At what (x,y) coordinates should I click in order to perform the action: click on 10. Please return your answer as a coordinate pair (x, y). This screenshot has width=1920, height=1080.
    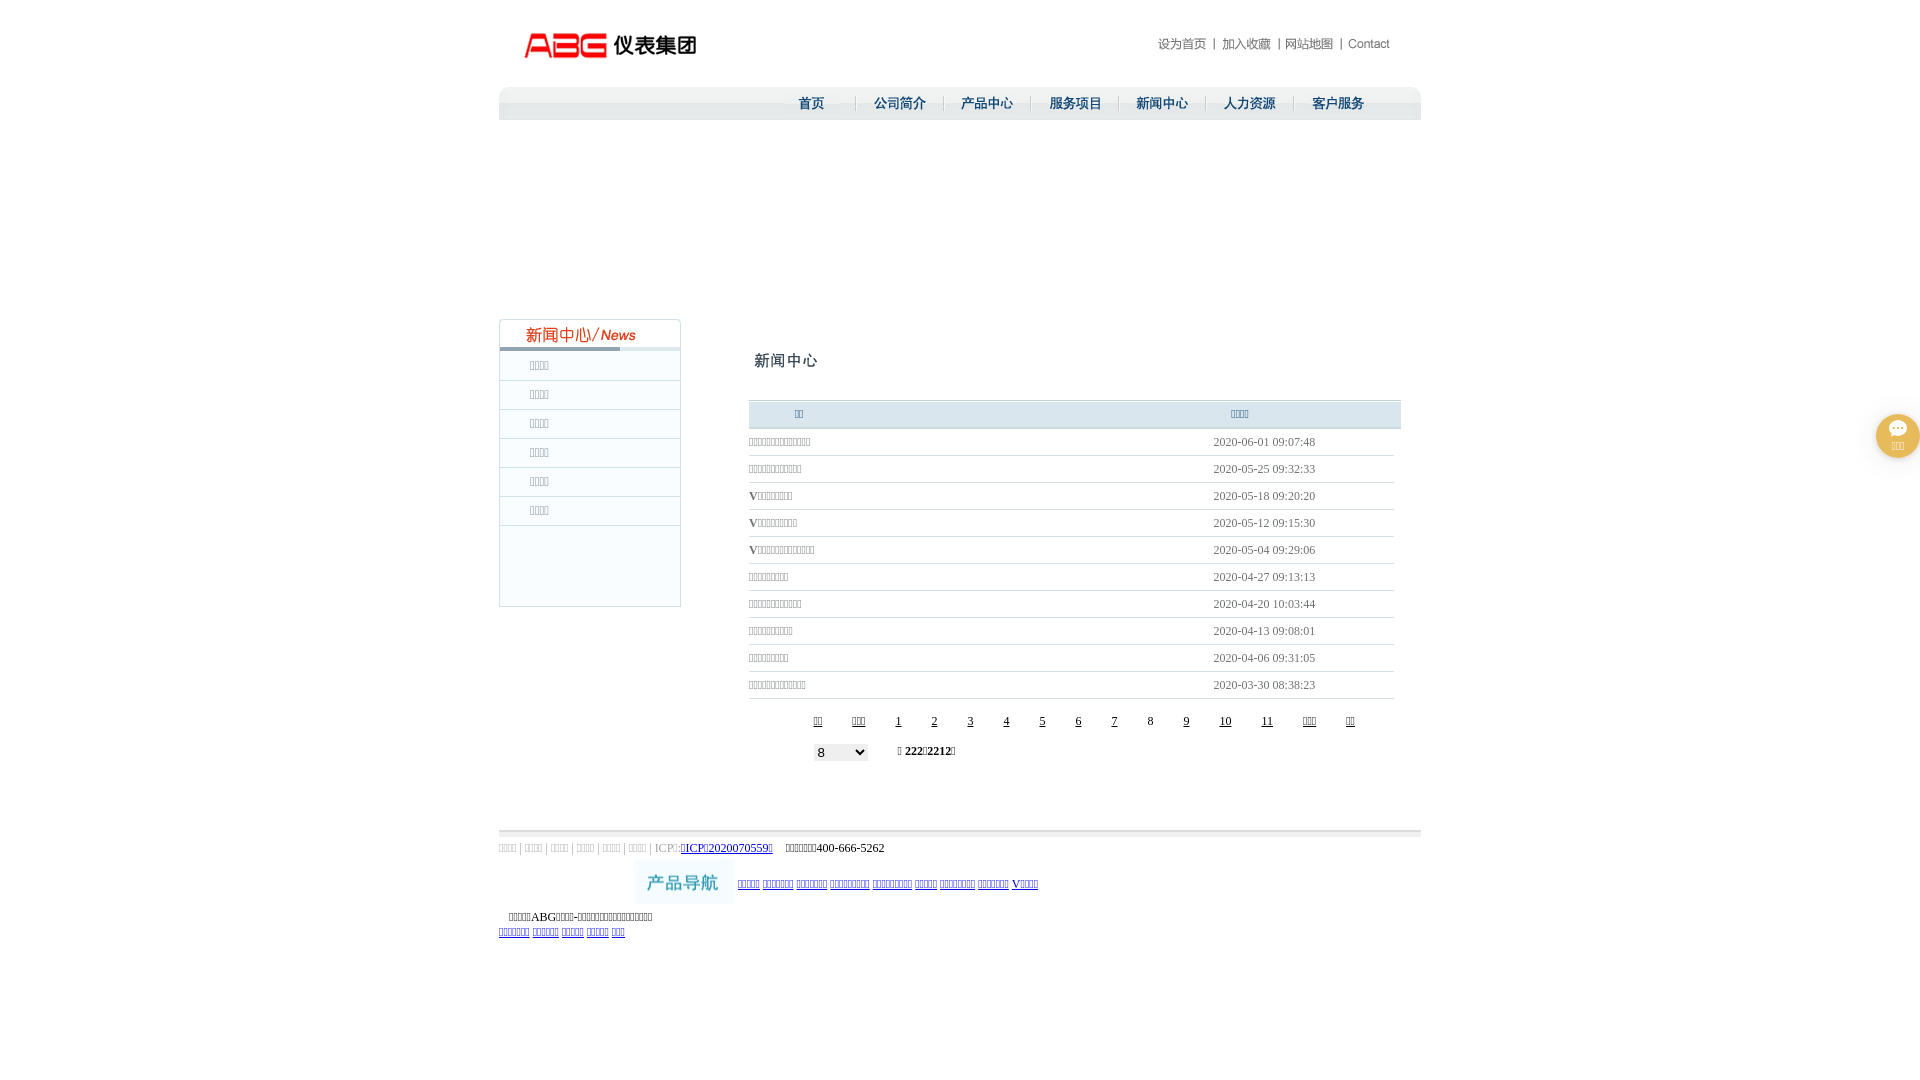
    Looking at the image, I should click on (1225, 721).